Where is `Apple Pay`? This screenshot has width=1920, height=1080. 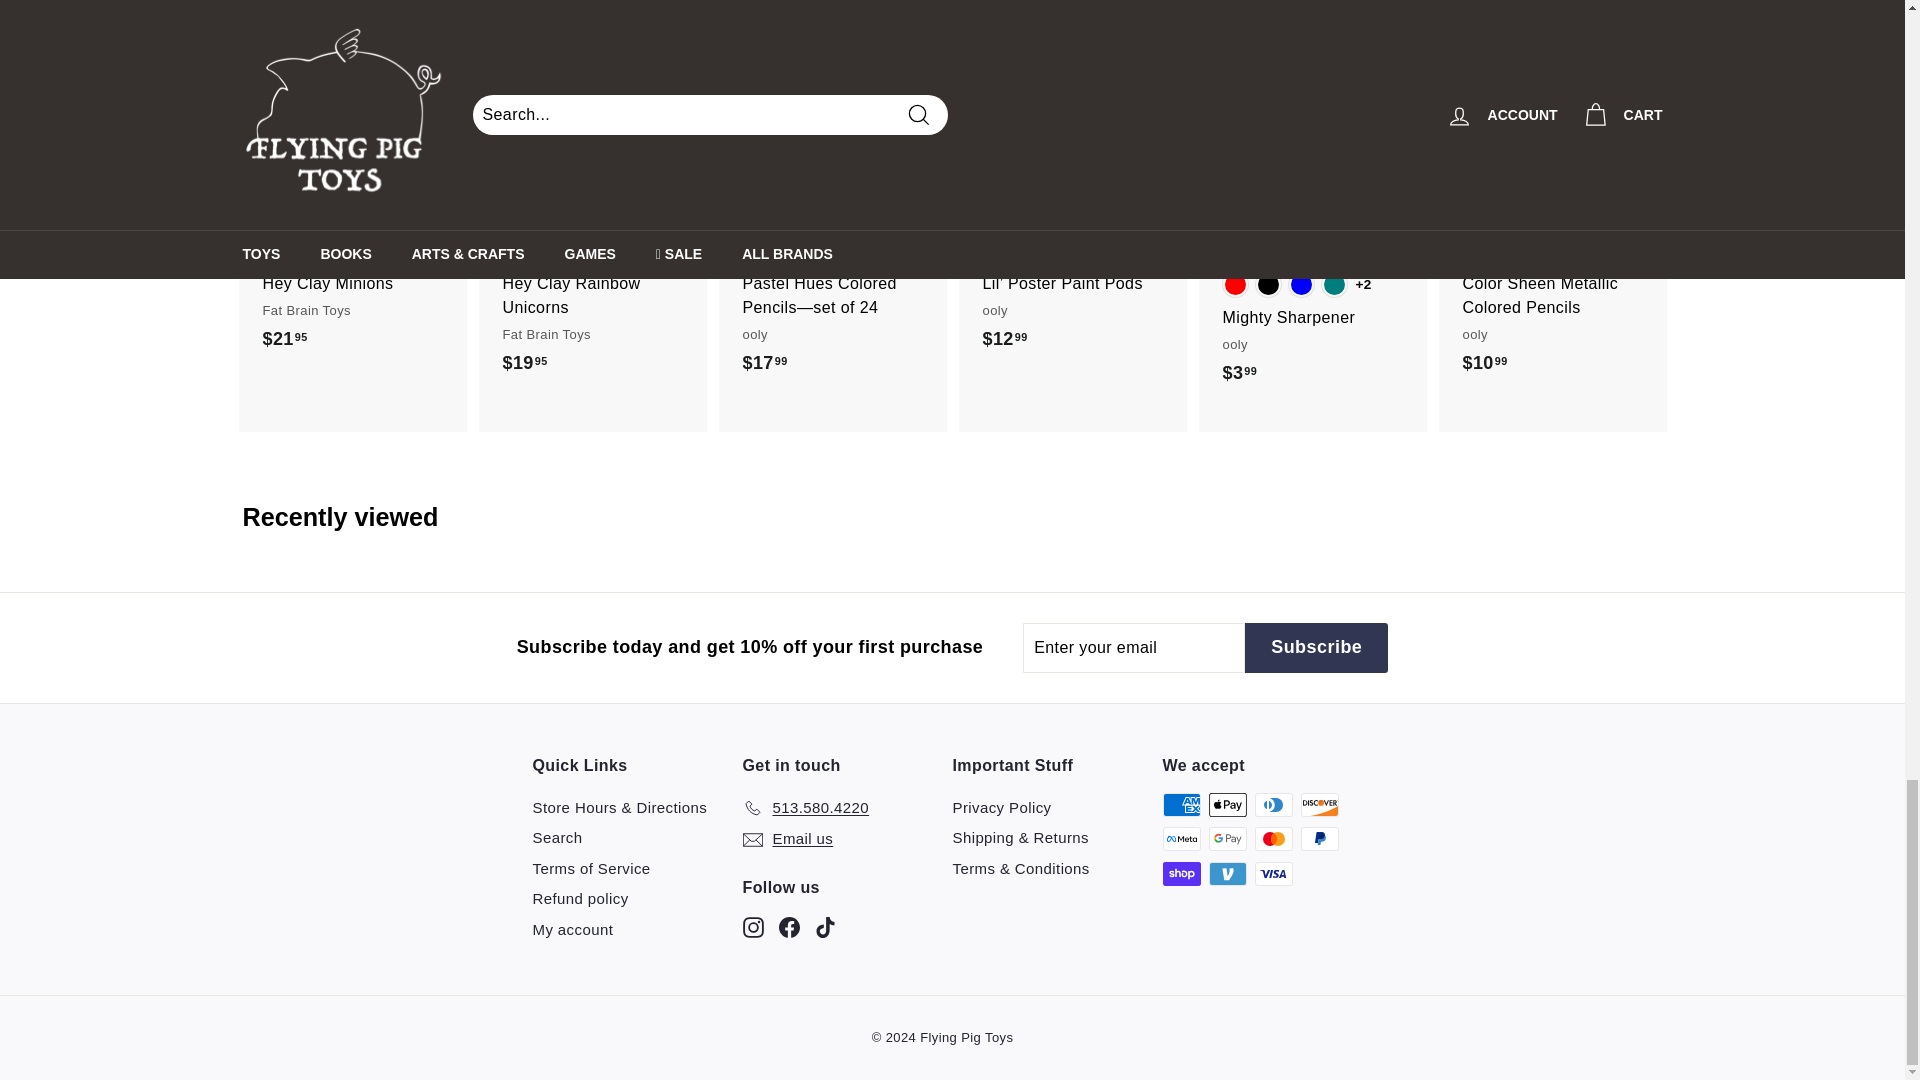
Apple Pay is located at coordinates (1226, 804).